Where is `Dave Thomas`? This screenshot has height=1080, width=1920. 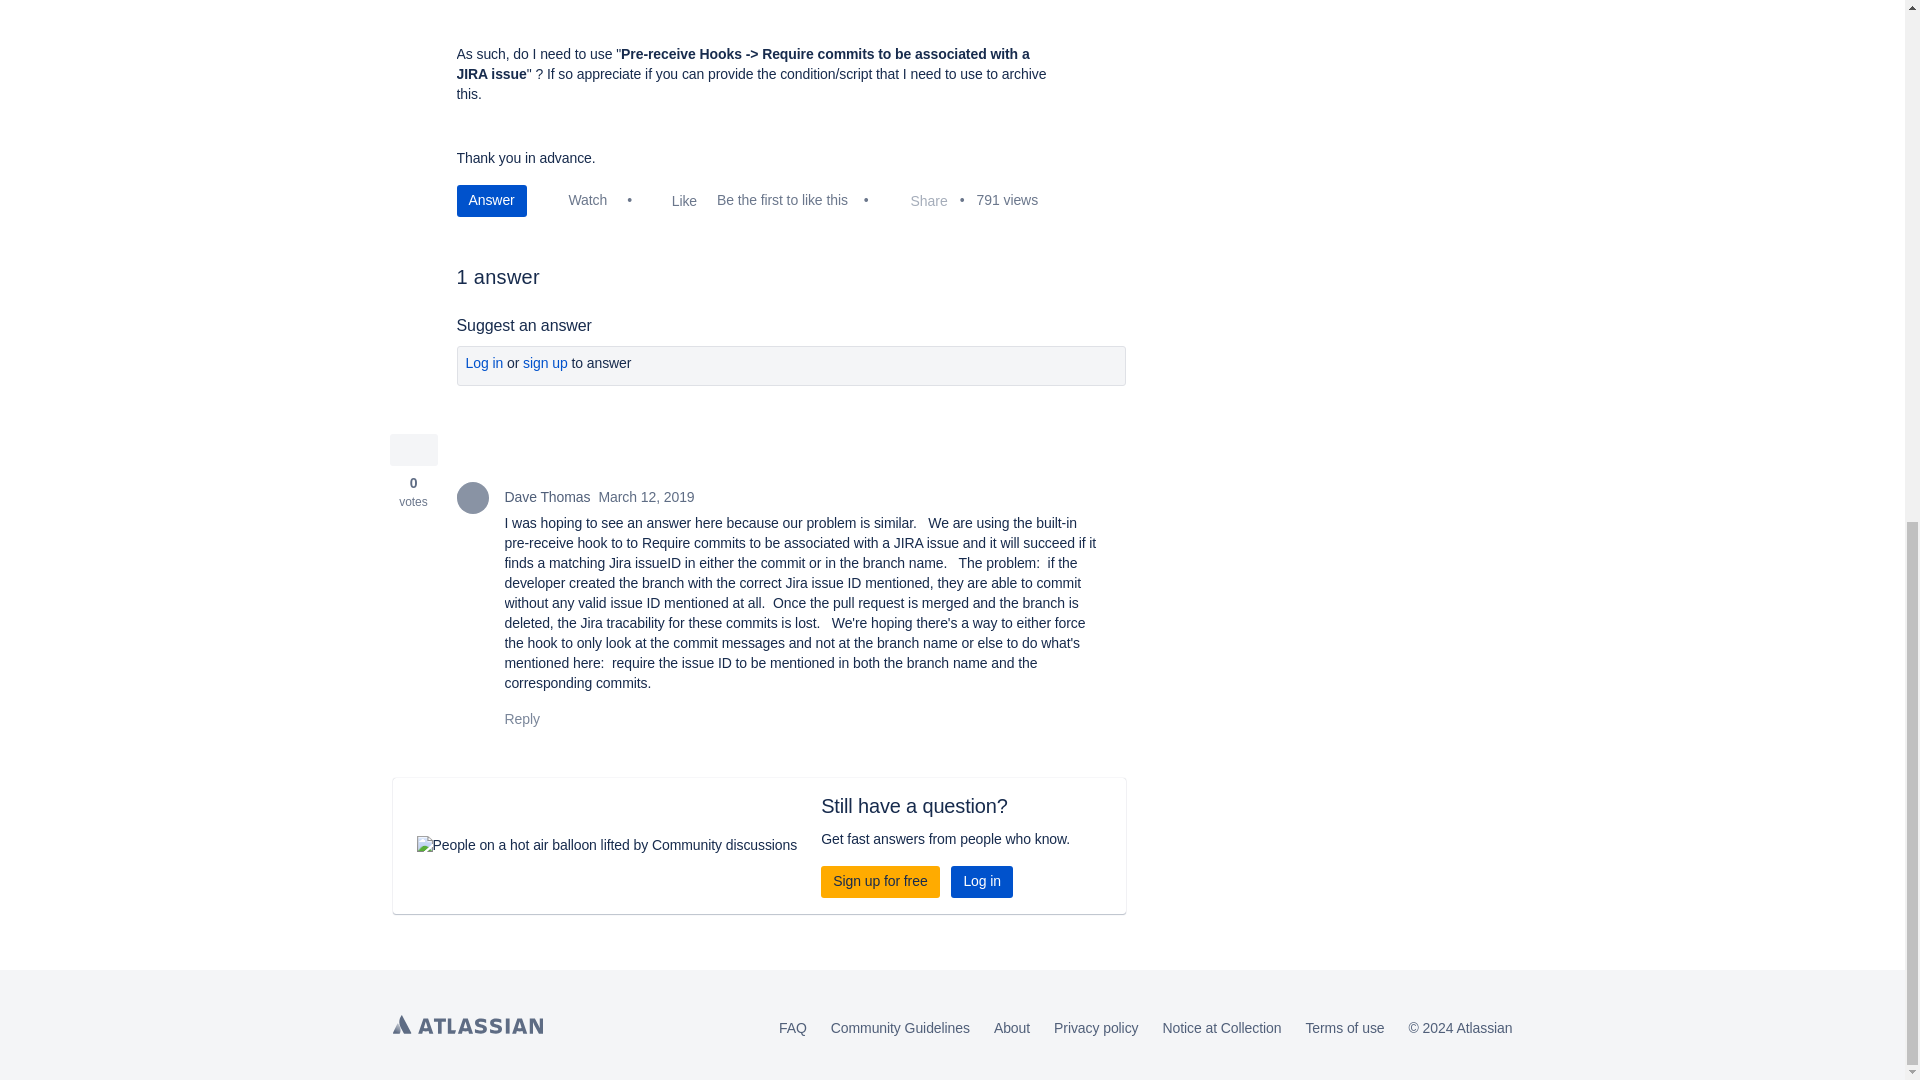 Dave Thomas is located at coordinates (472, 498).